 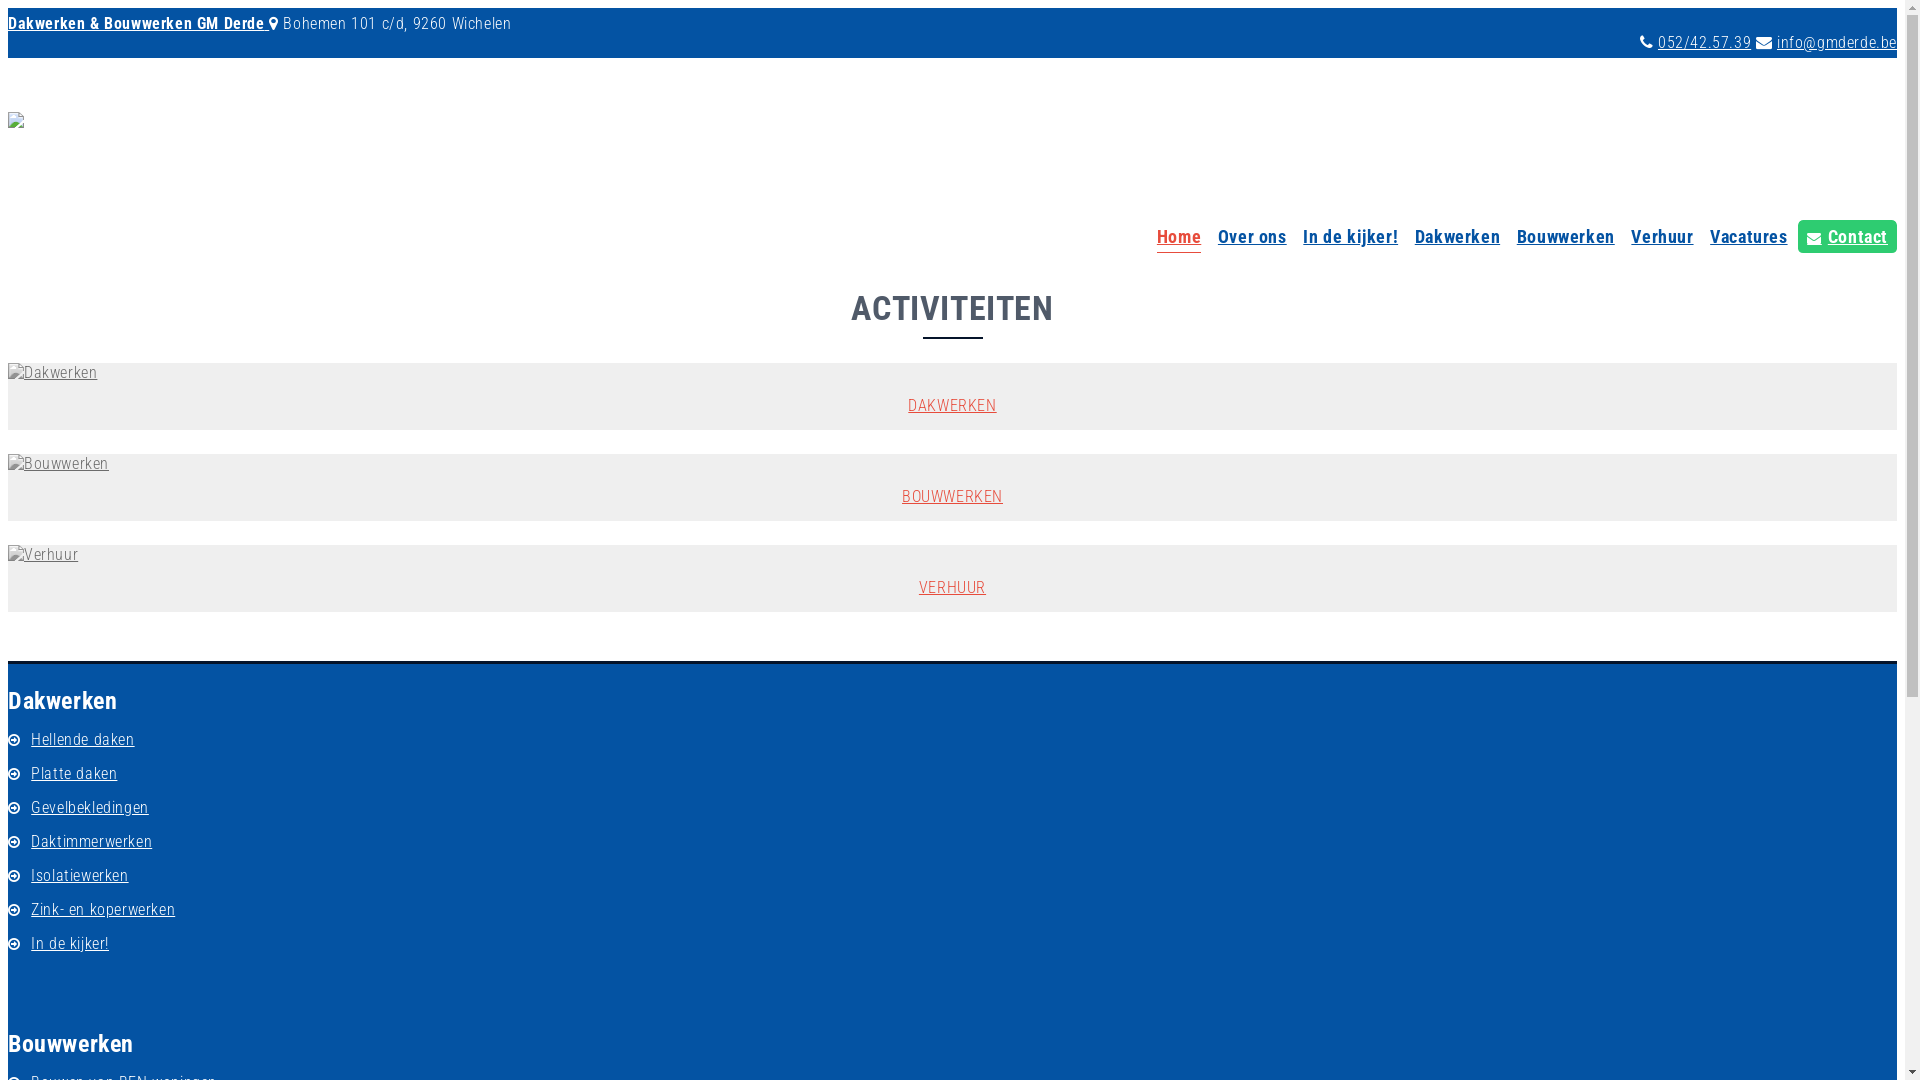 I want to click on Over ons, so click(x=1252, y=240).